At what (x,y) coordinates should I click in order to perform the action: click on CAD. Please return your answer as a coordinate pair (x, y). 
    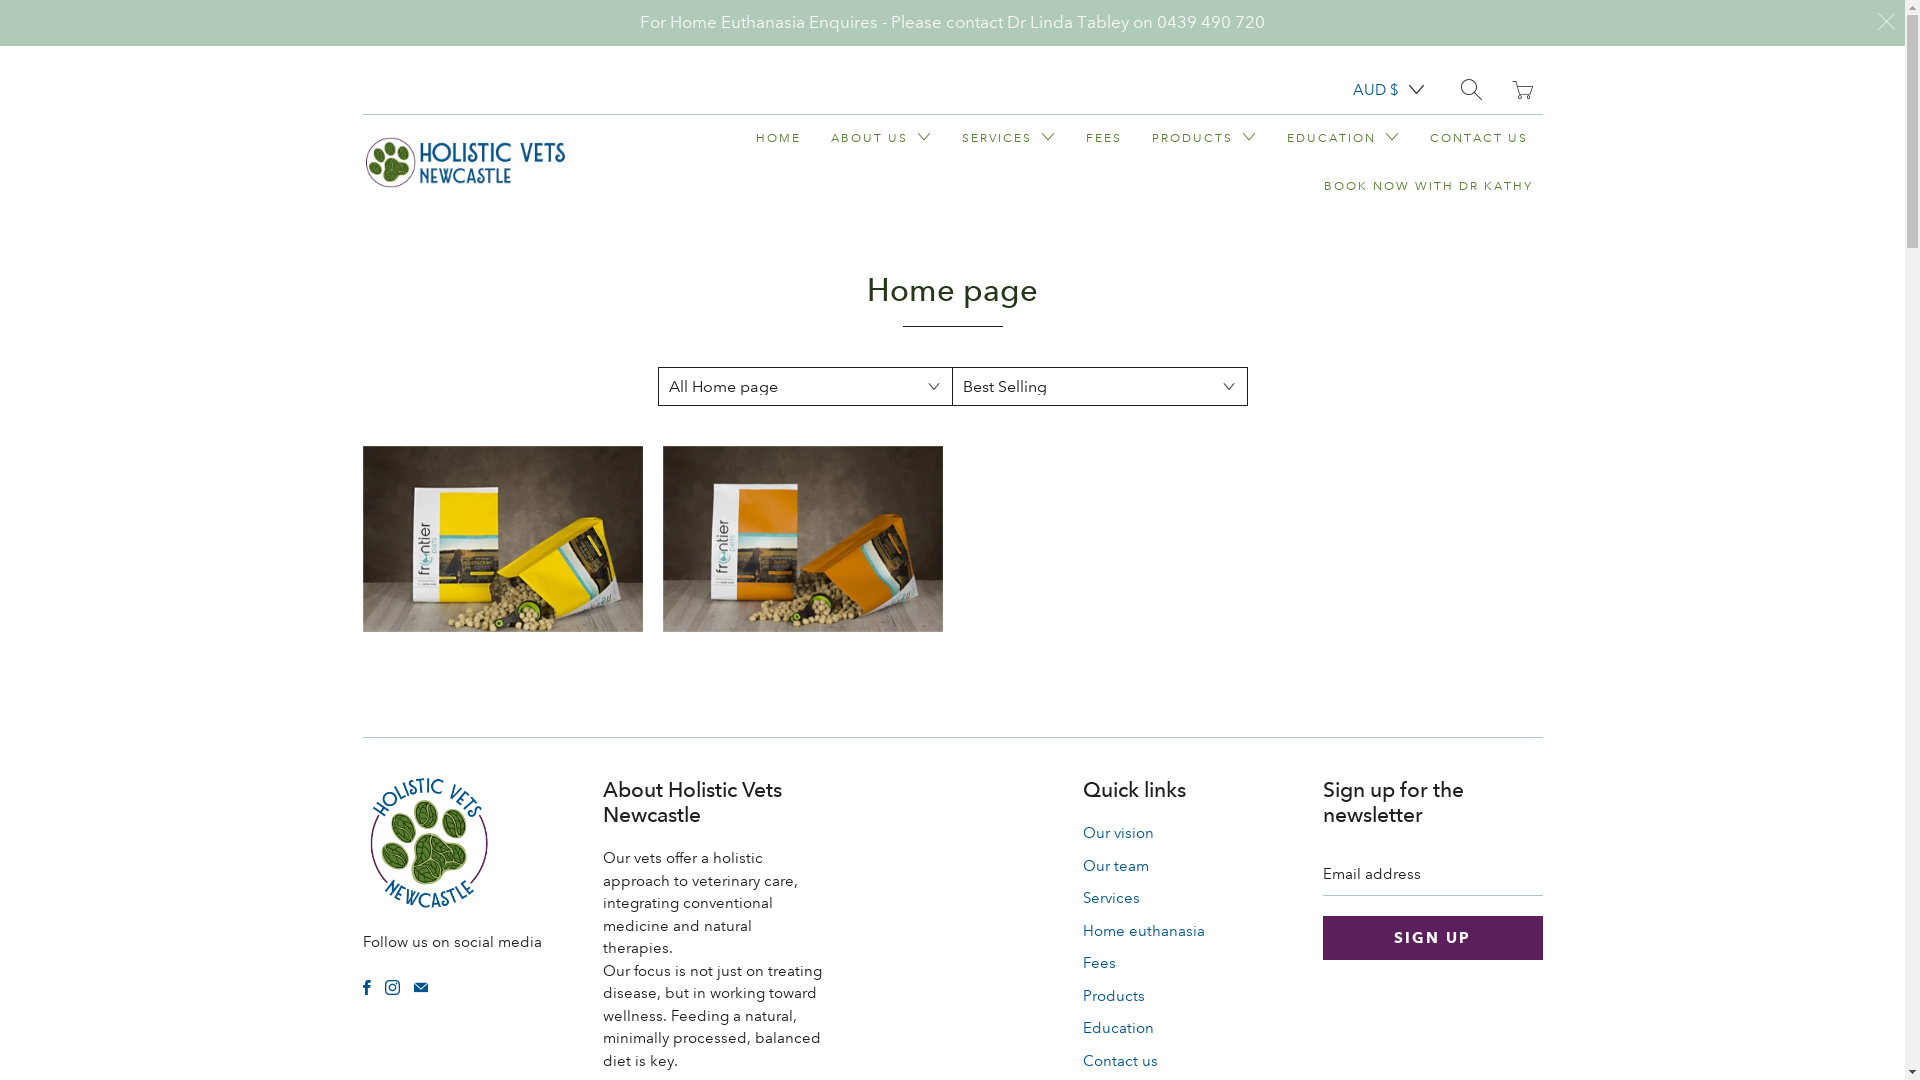
    Looking at the image, I should click on (1389, 934).